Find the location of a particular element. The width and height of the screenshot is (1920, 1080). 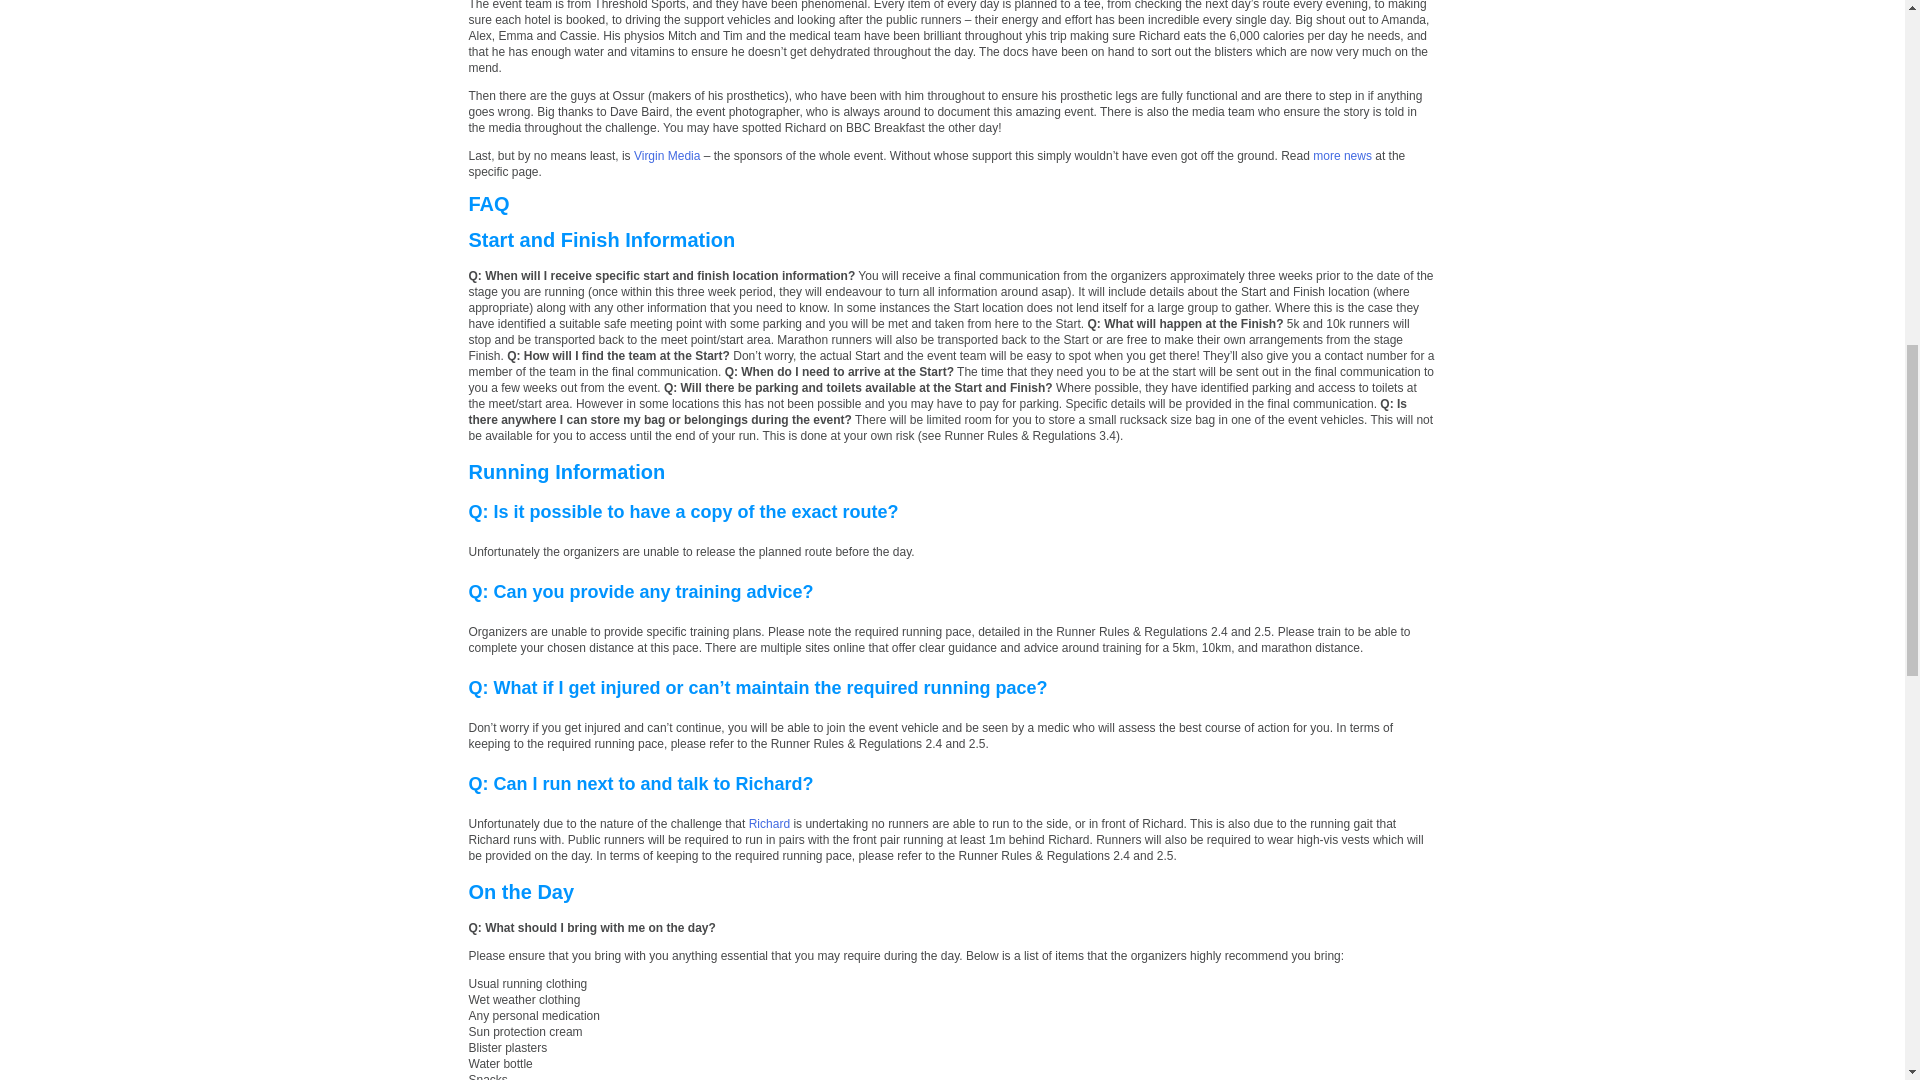

Richard is located at coordinates (768, 823).